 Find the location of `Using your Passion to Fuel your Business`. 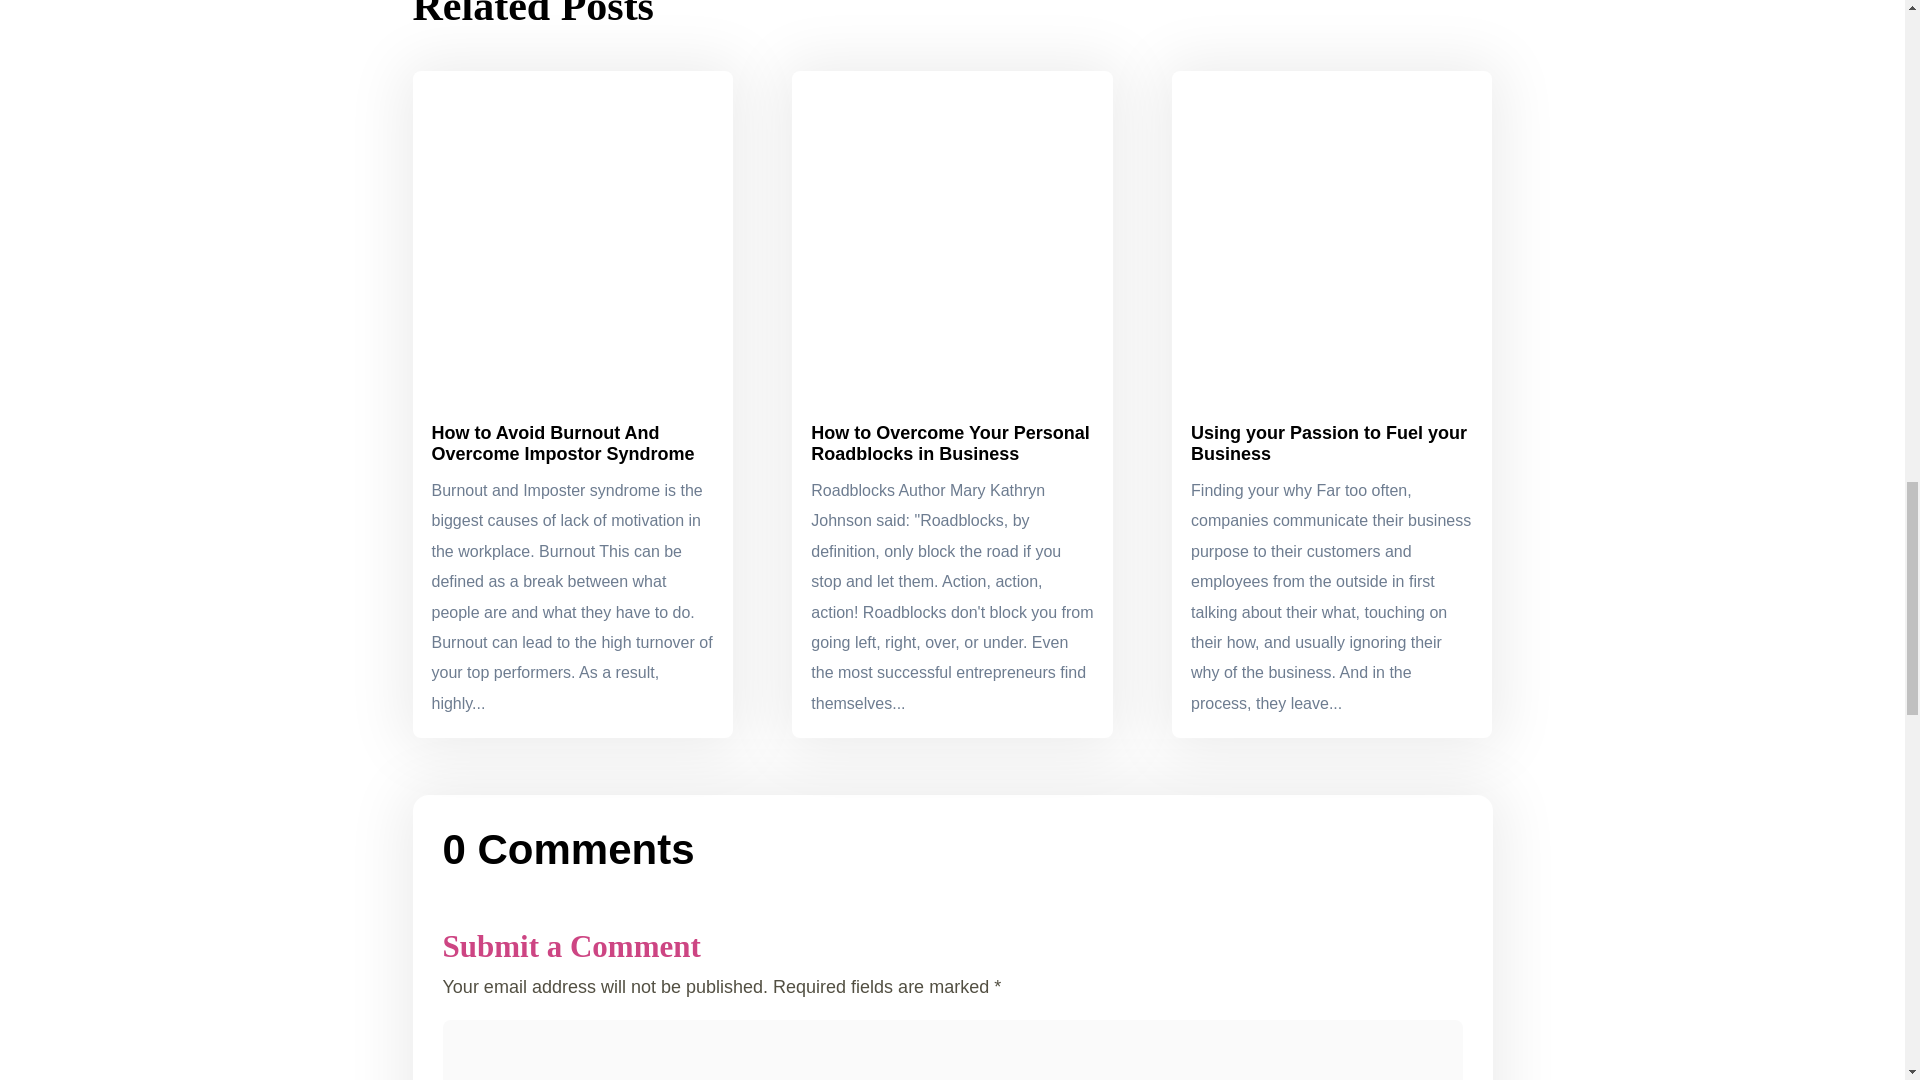

Using your Passion to Fuel your Business is located at coordinates (1328, 444).